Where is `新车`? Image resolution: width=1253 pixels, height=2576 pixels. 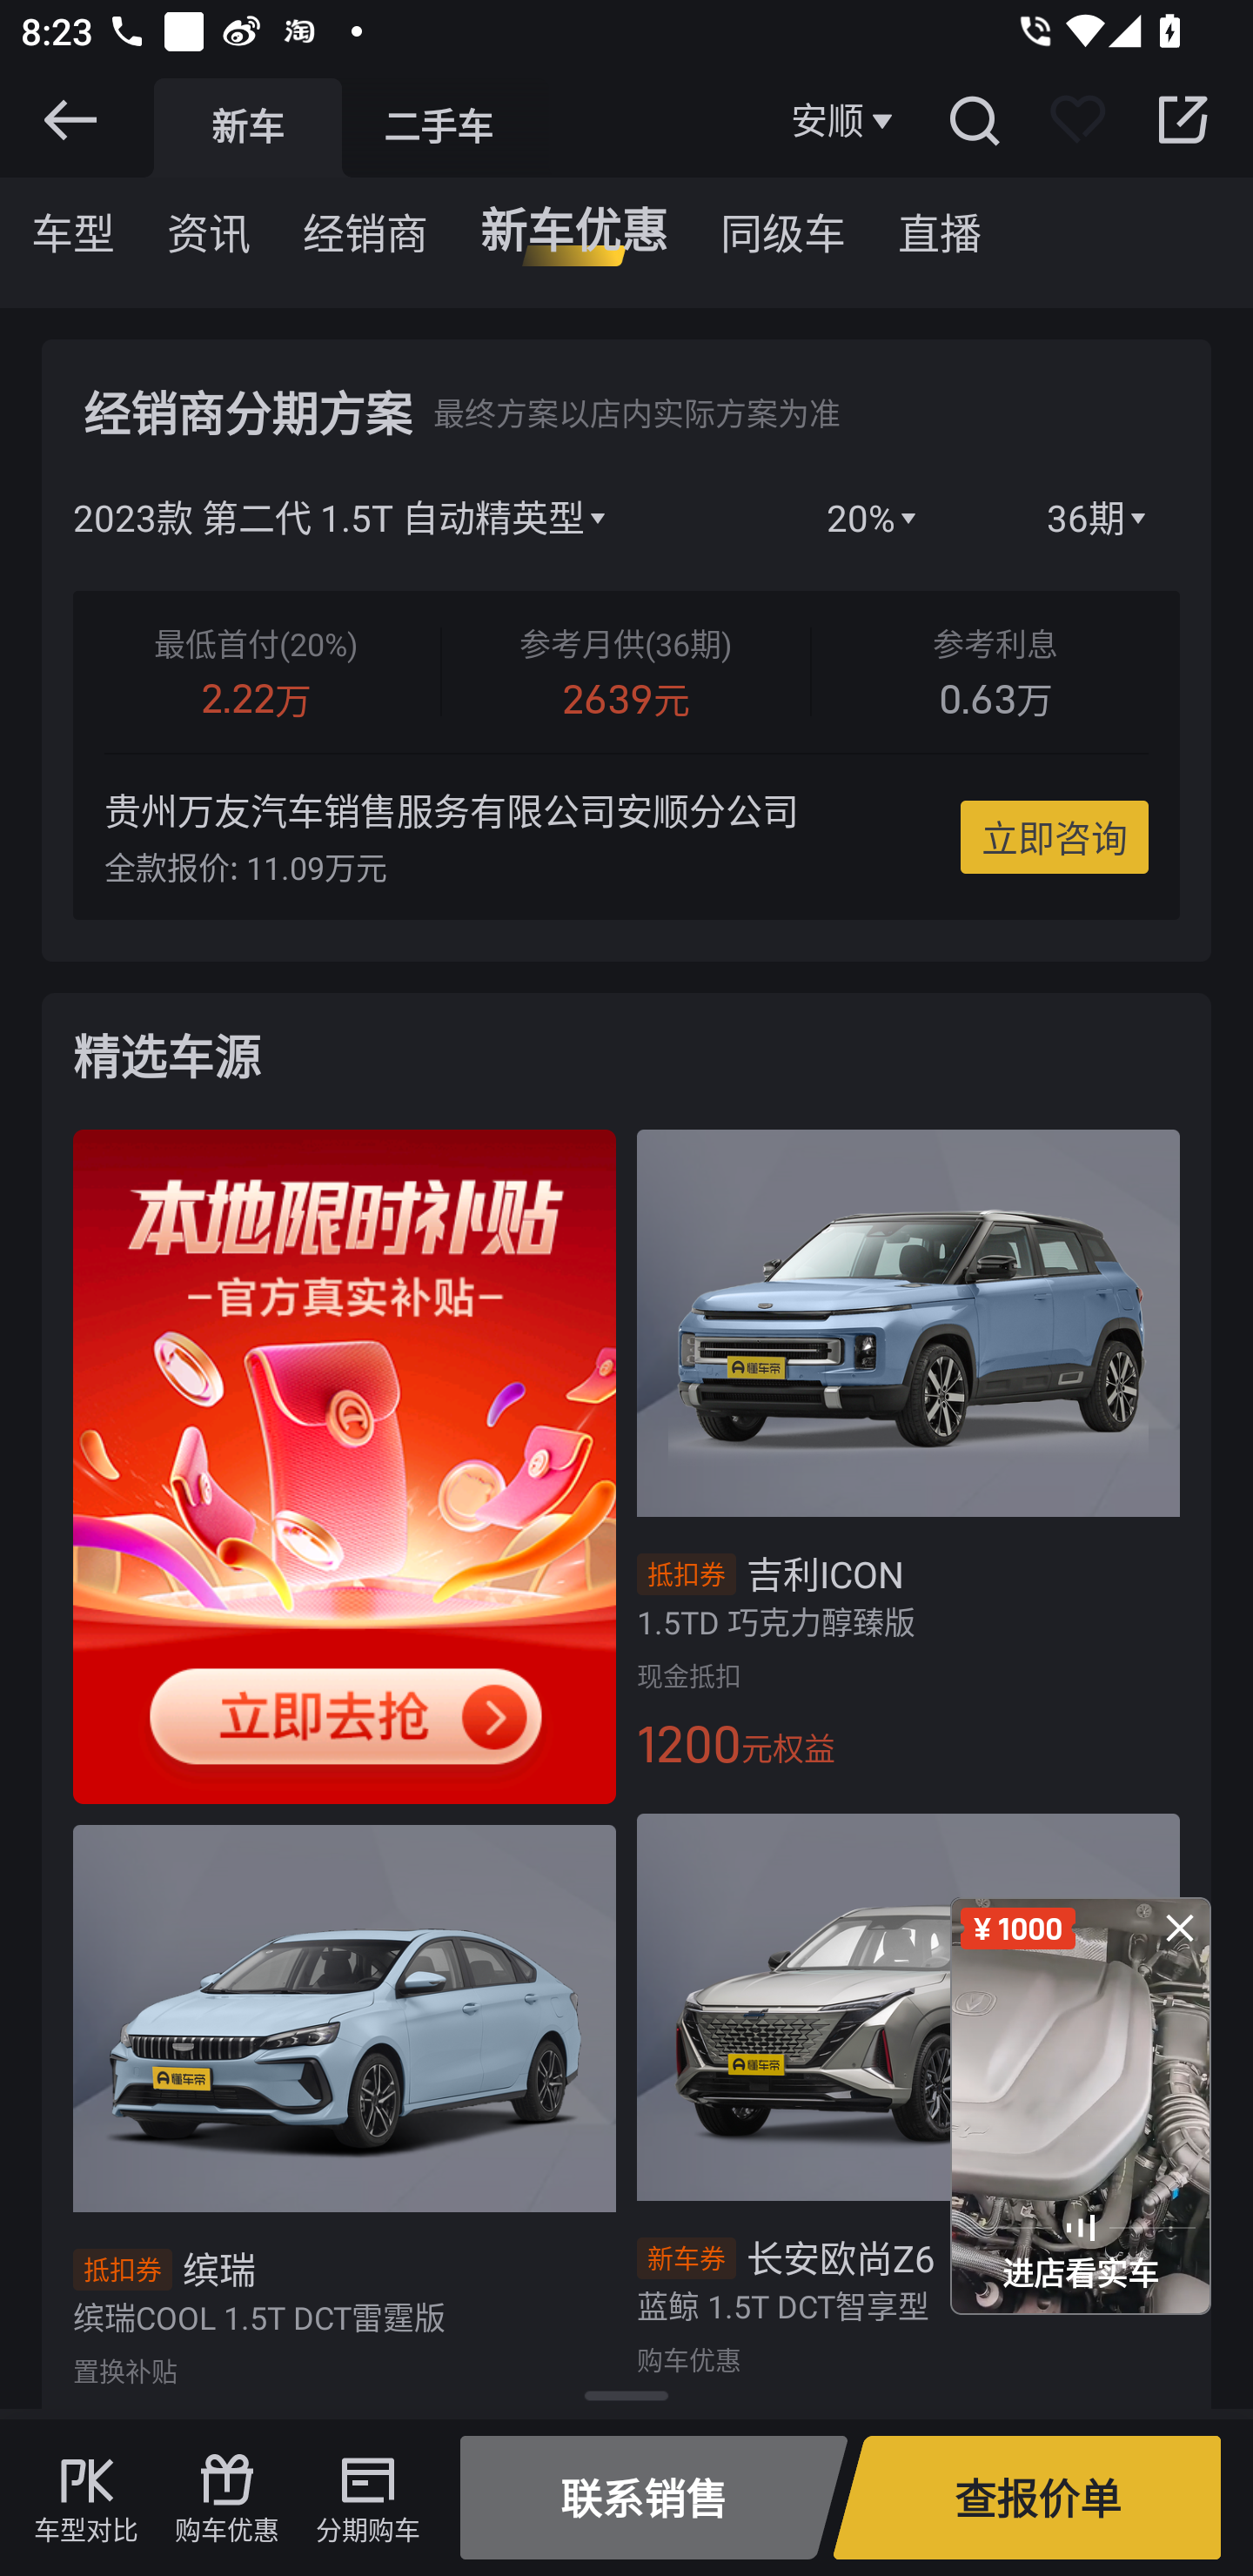 新车 is located at coordinates (247, 127).